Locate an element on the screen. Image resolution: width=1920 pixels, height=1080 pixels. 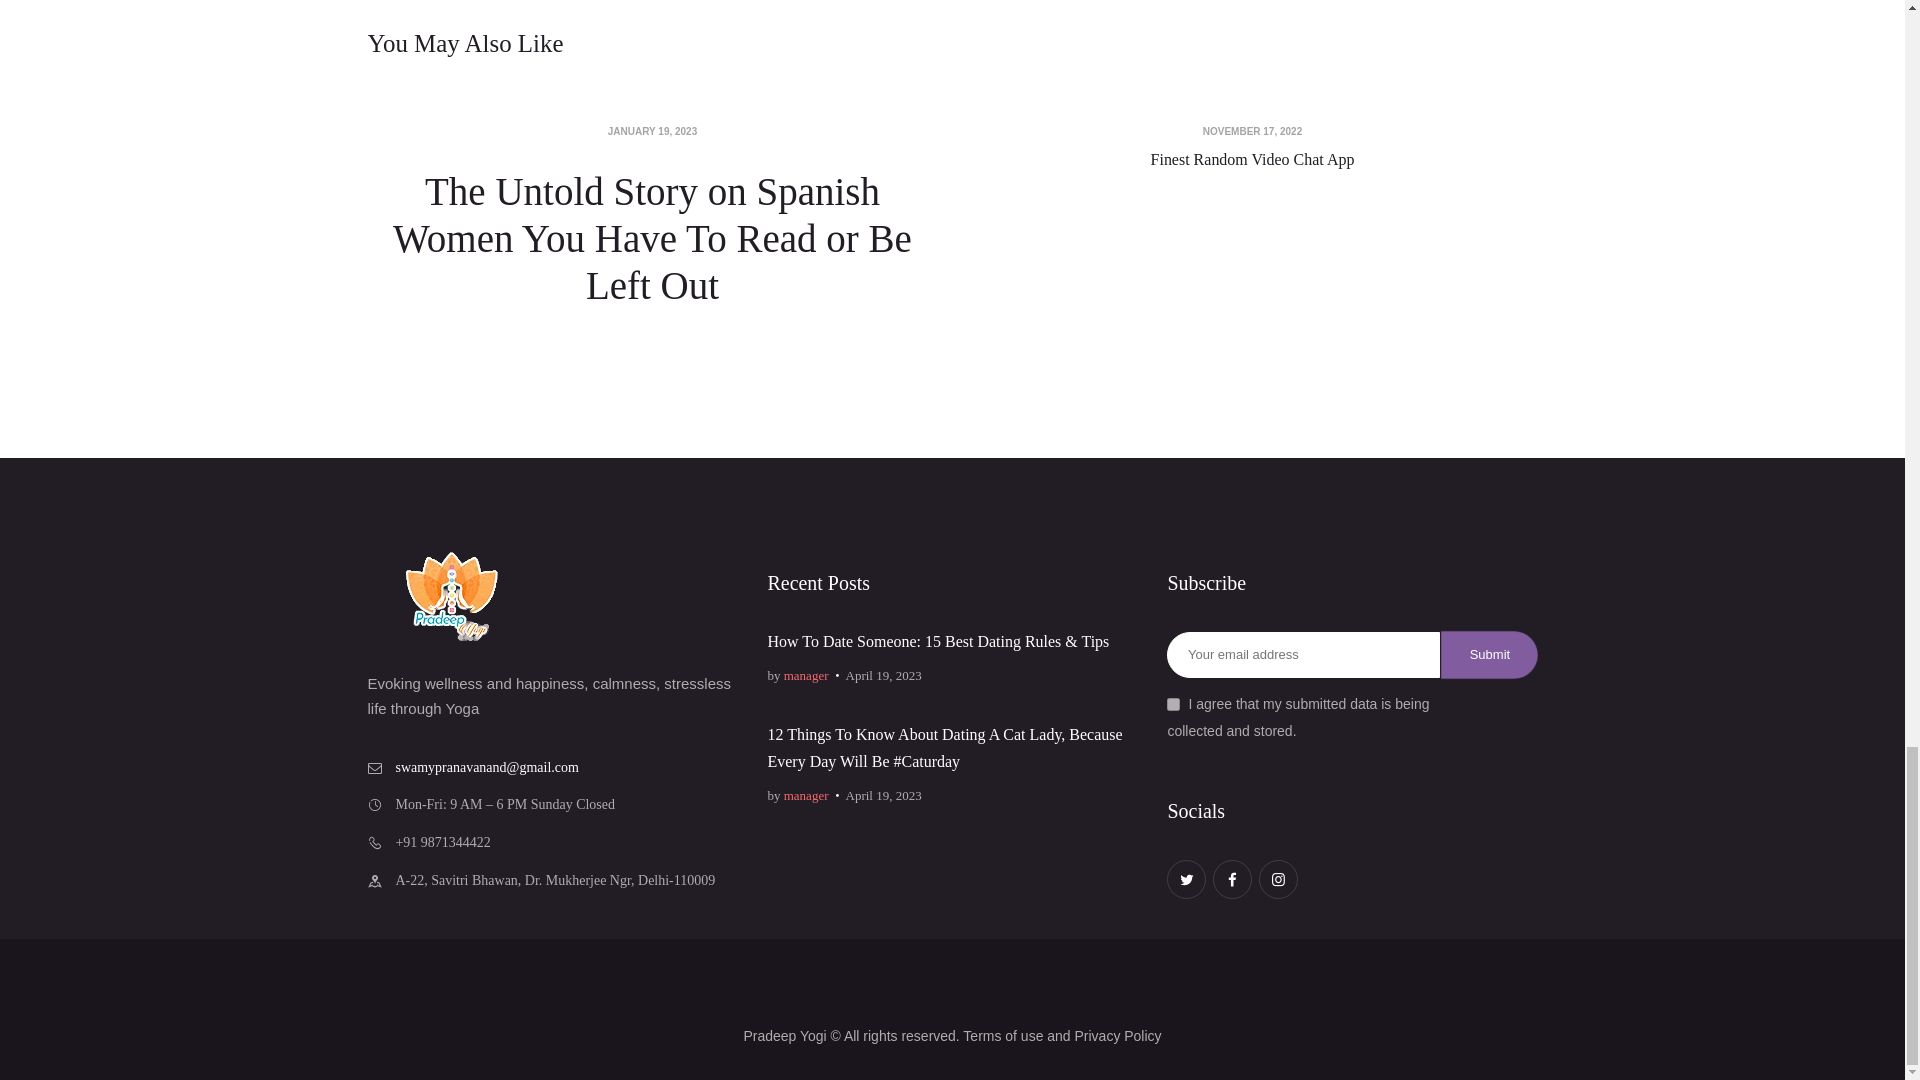
1 is located at coordinates (1174, 704).